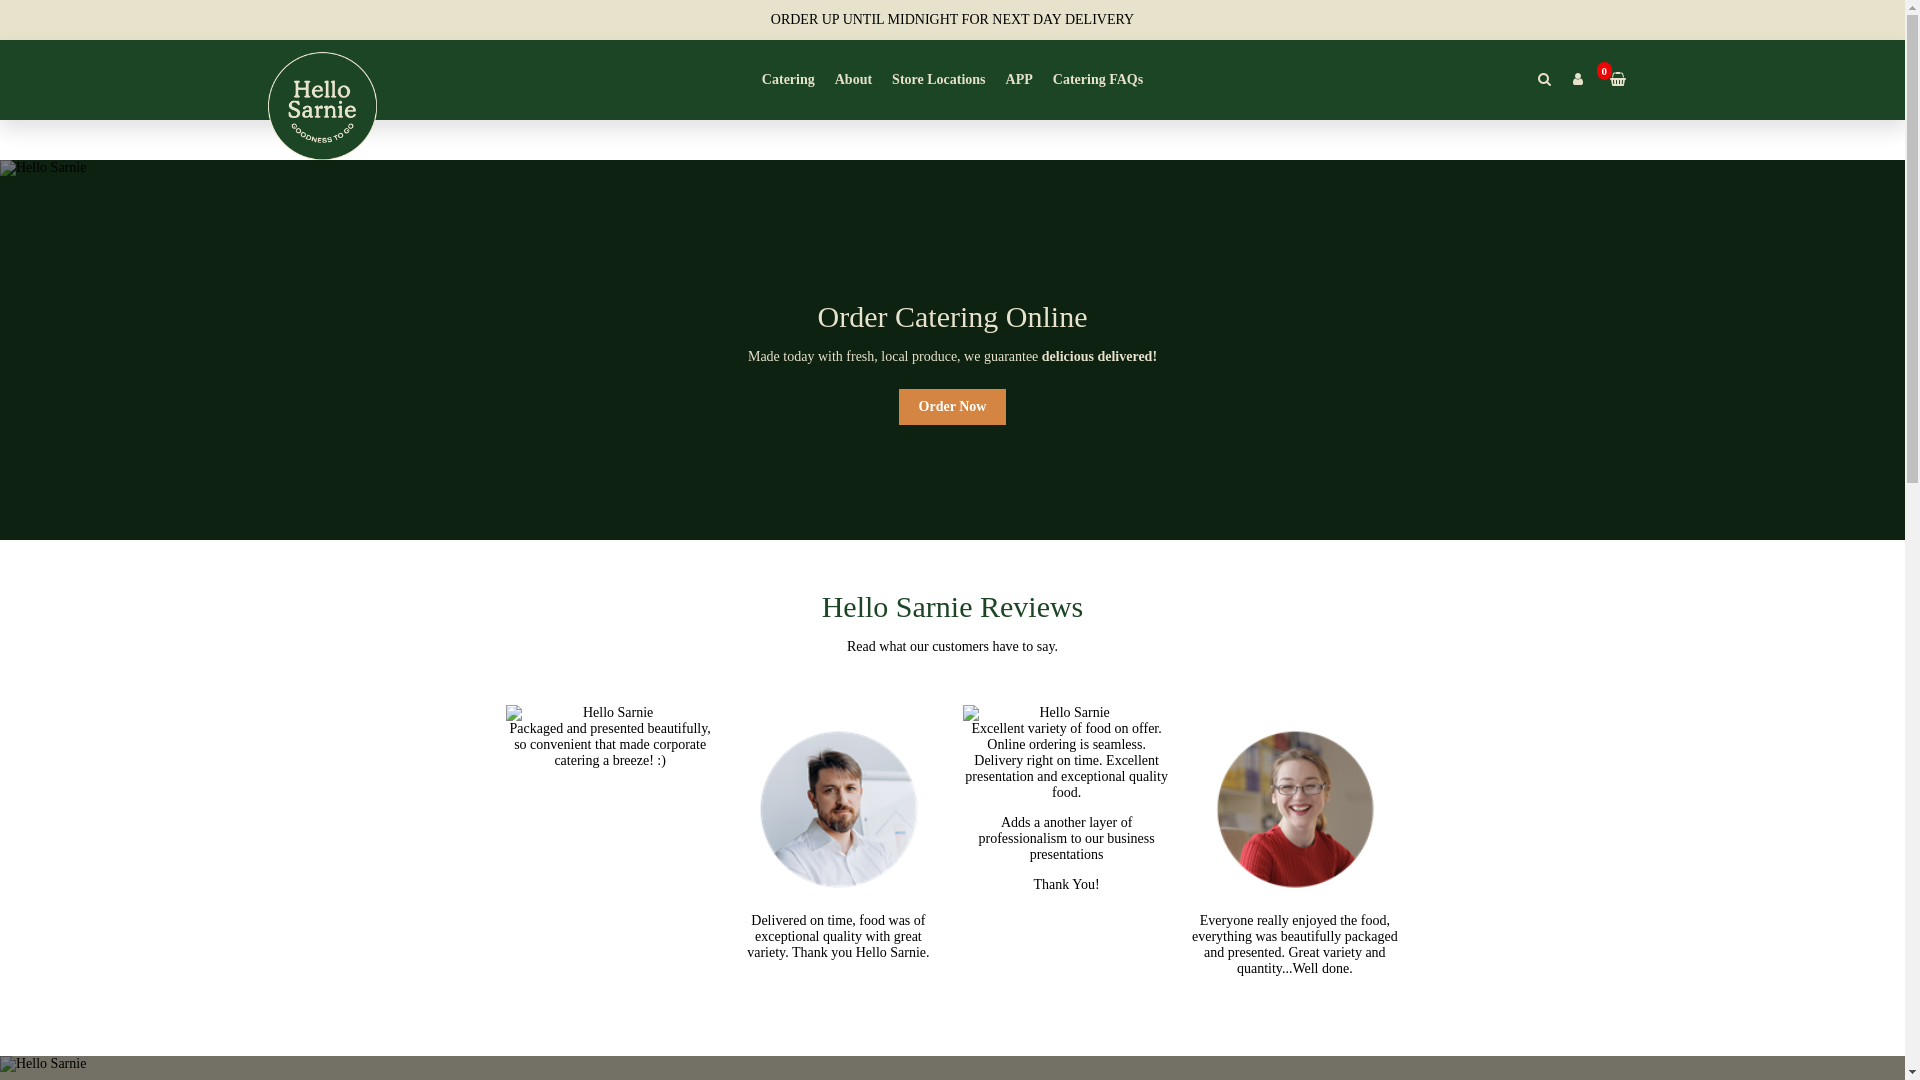 The width and height of the screenshot is (1920, 1080). I want to click on About, so click(854, 80).